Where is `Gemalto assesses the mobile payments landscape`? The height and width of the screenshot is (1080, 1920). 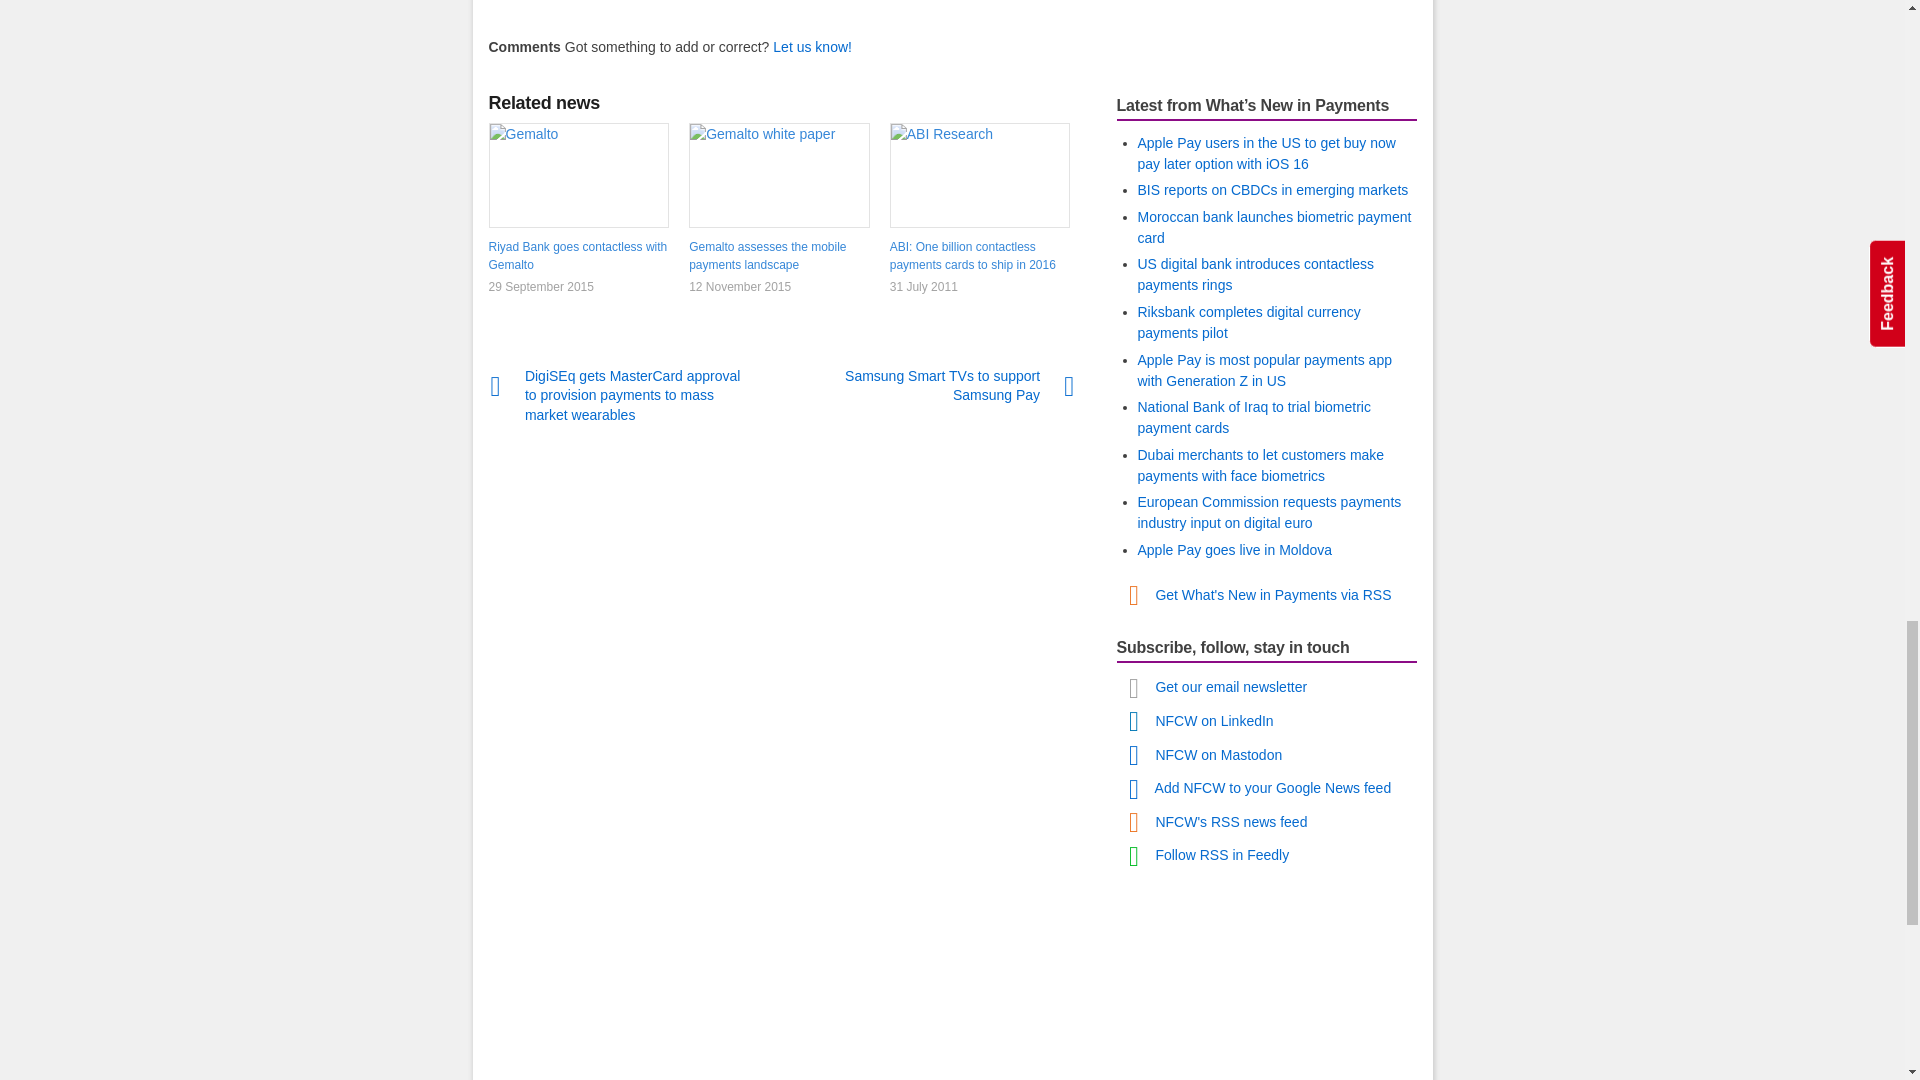 Gemalto assesses the mobile payments landscape is located at coordinates (779, 174).